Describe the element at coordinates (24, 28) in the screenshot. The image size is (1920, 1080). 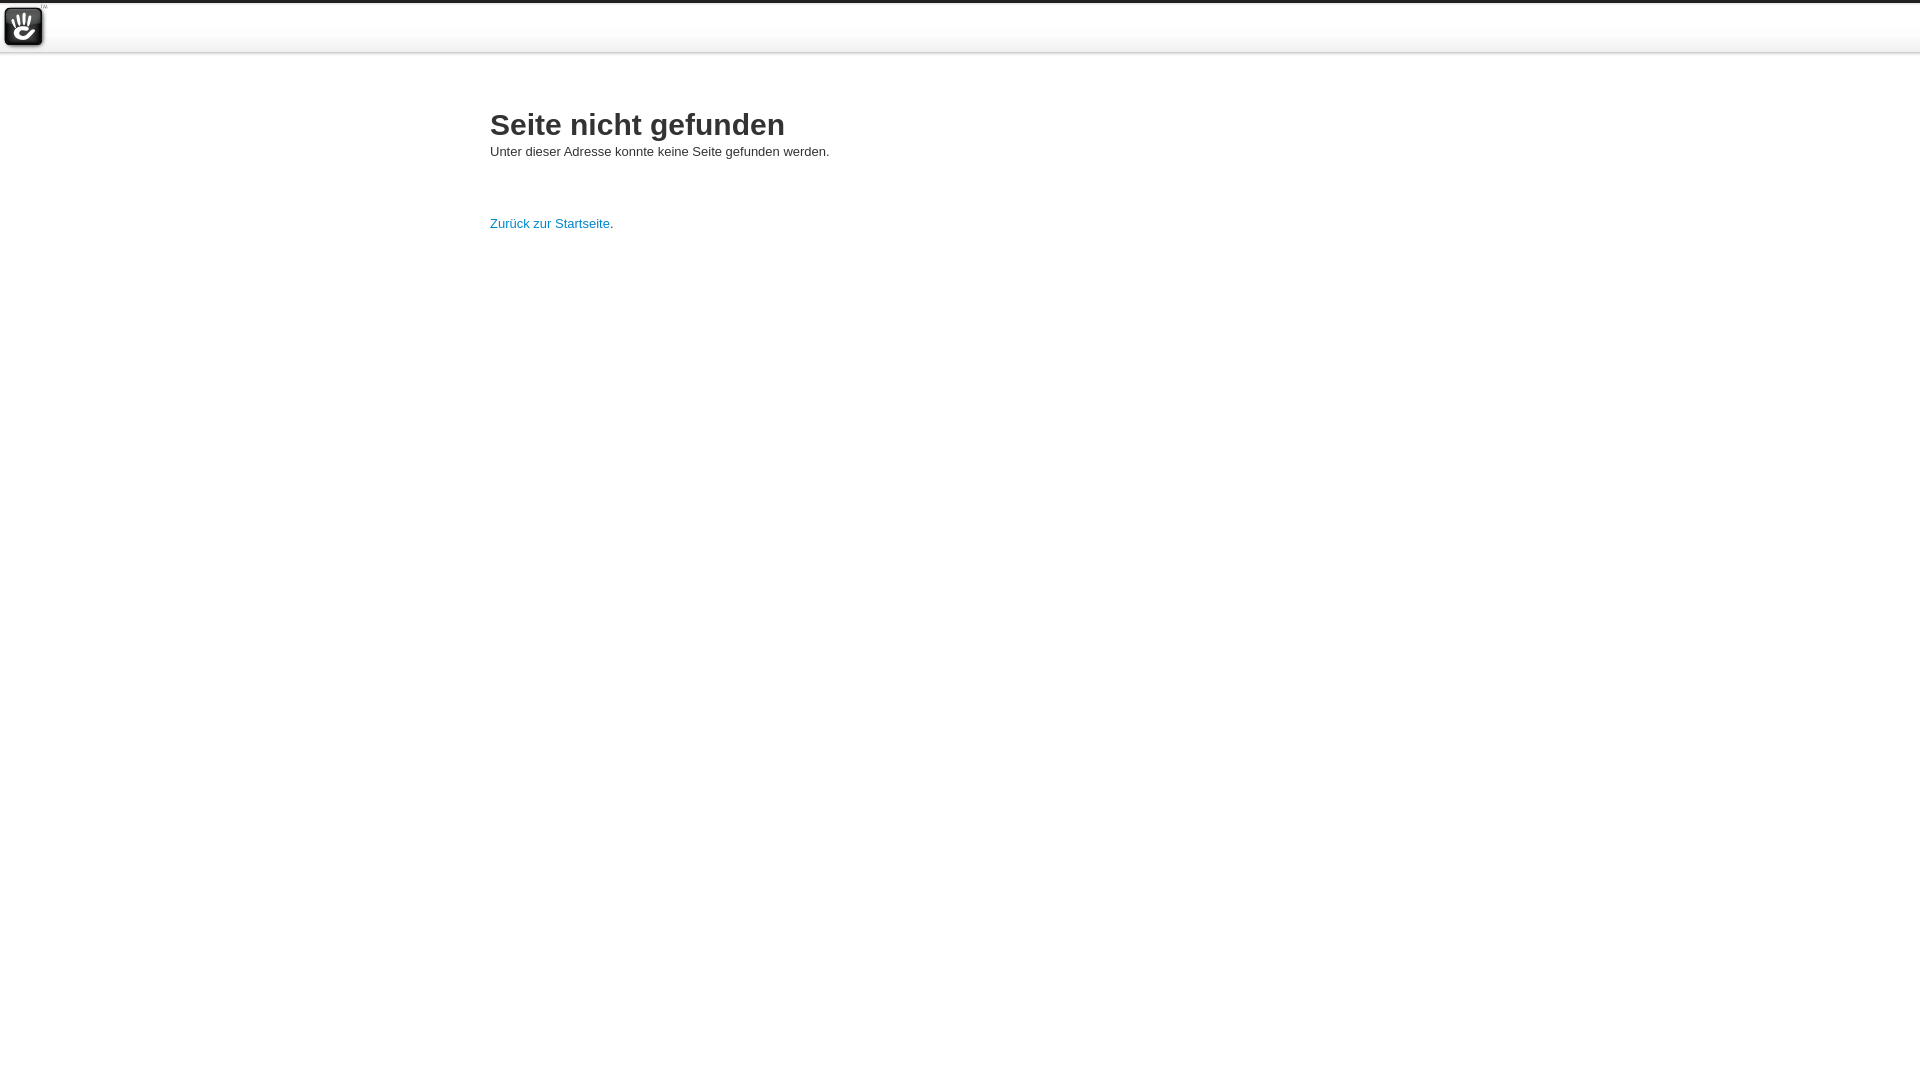
I see `concrete5` at that location.